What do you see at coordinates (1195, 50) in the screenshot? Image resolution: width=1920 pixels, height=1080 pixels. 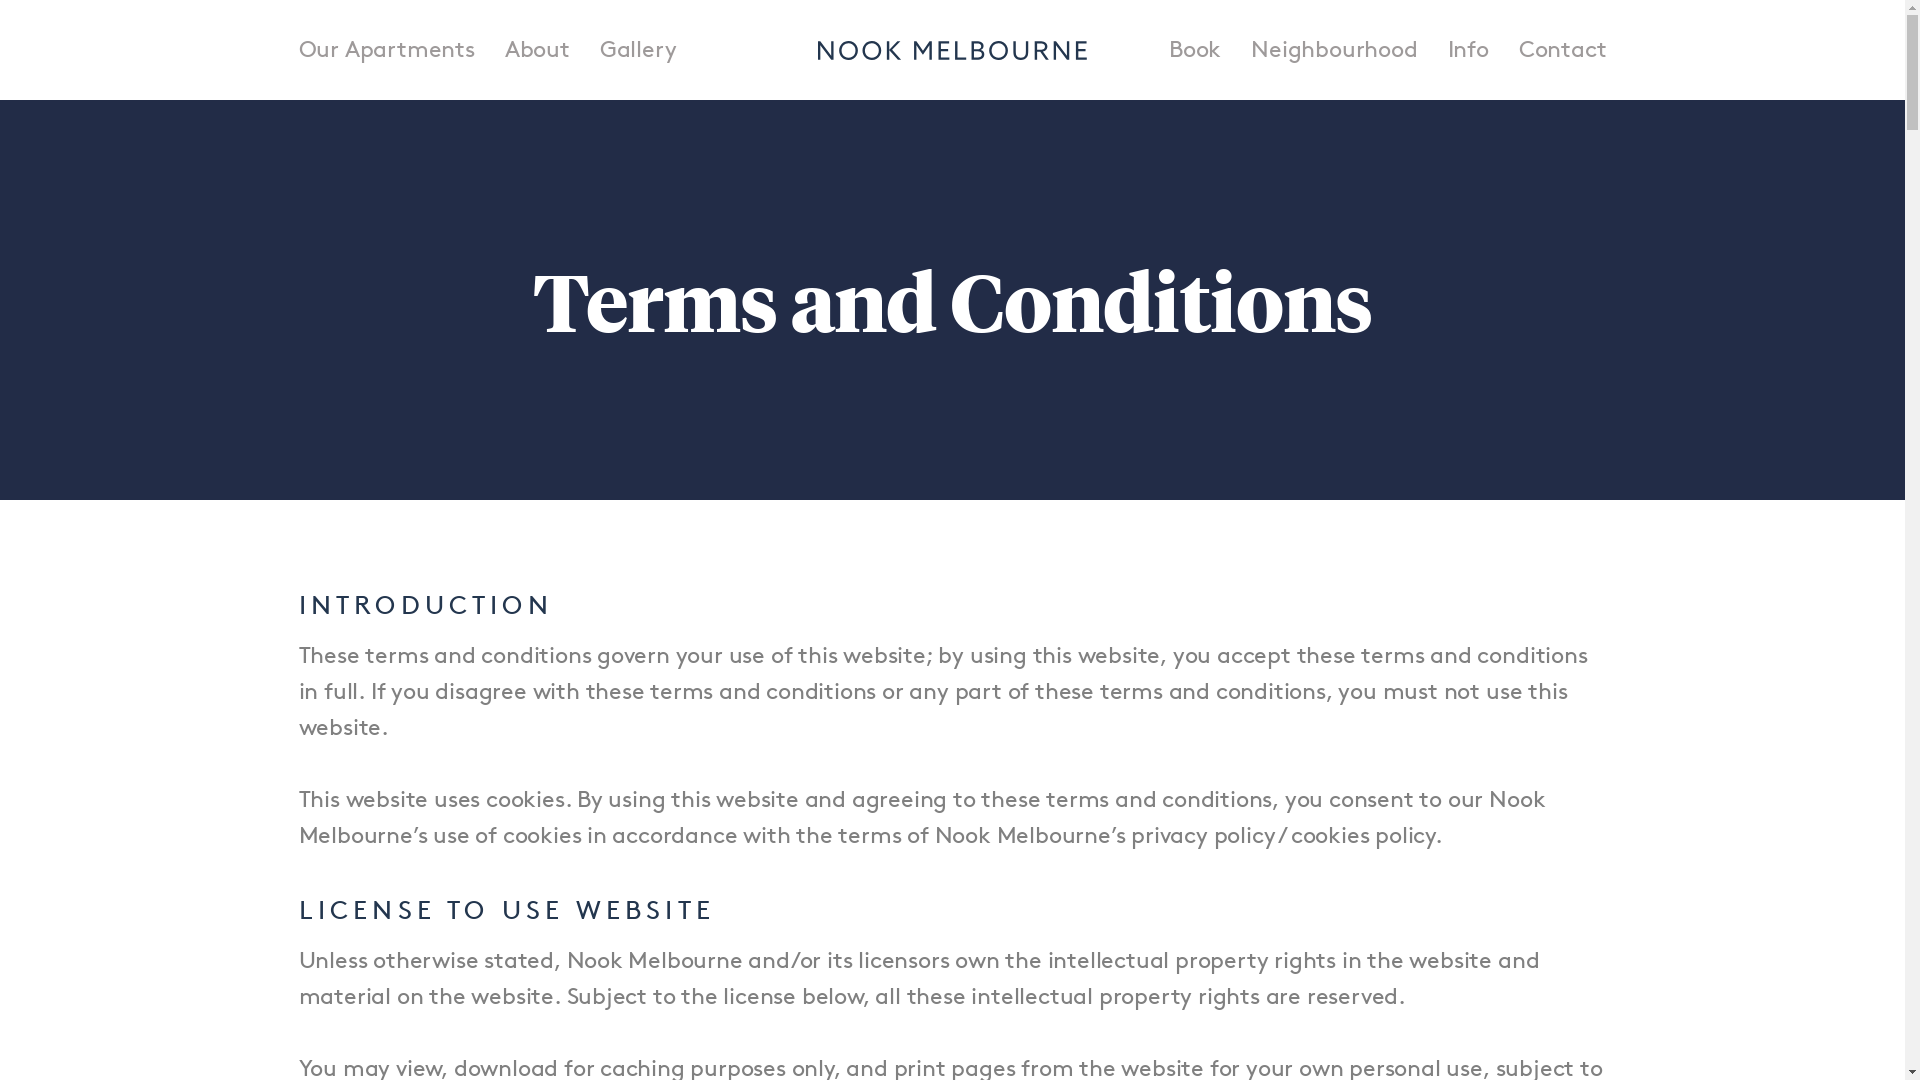 I see `Book` at bounding box center [1195, 50].